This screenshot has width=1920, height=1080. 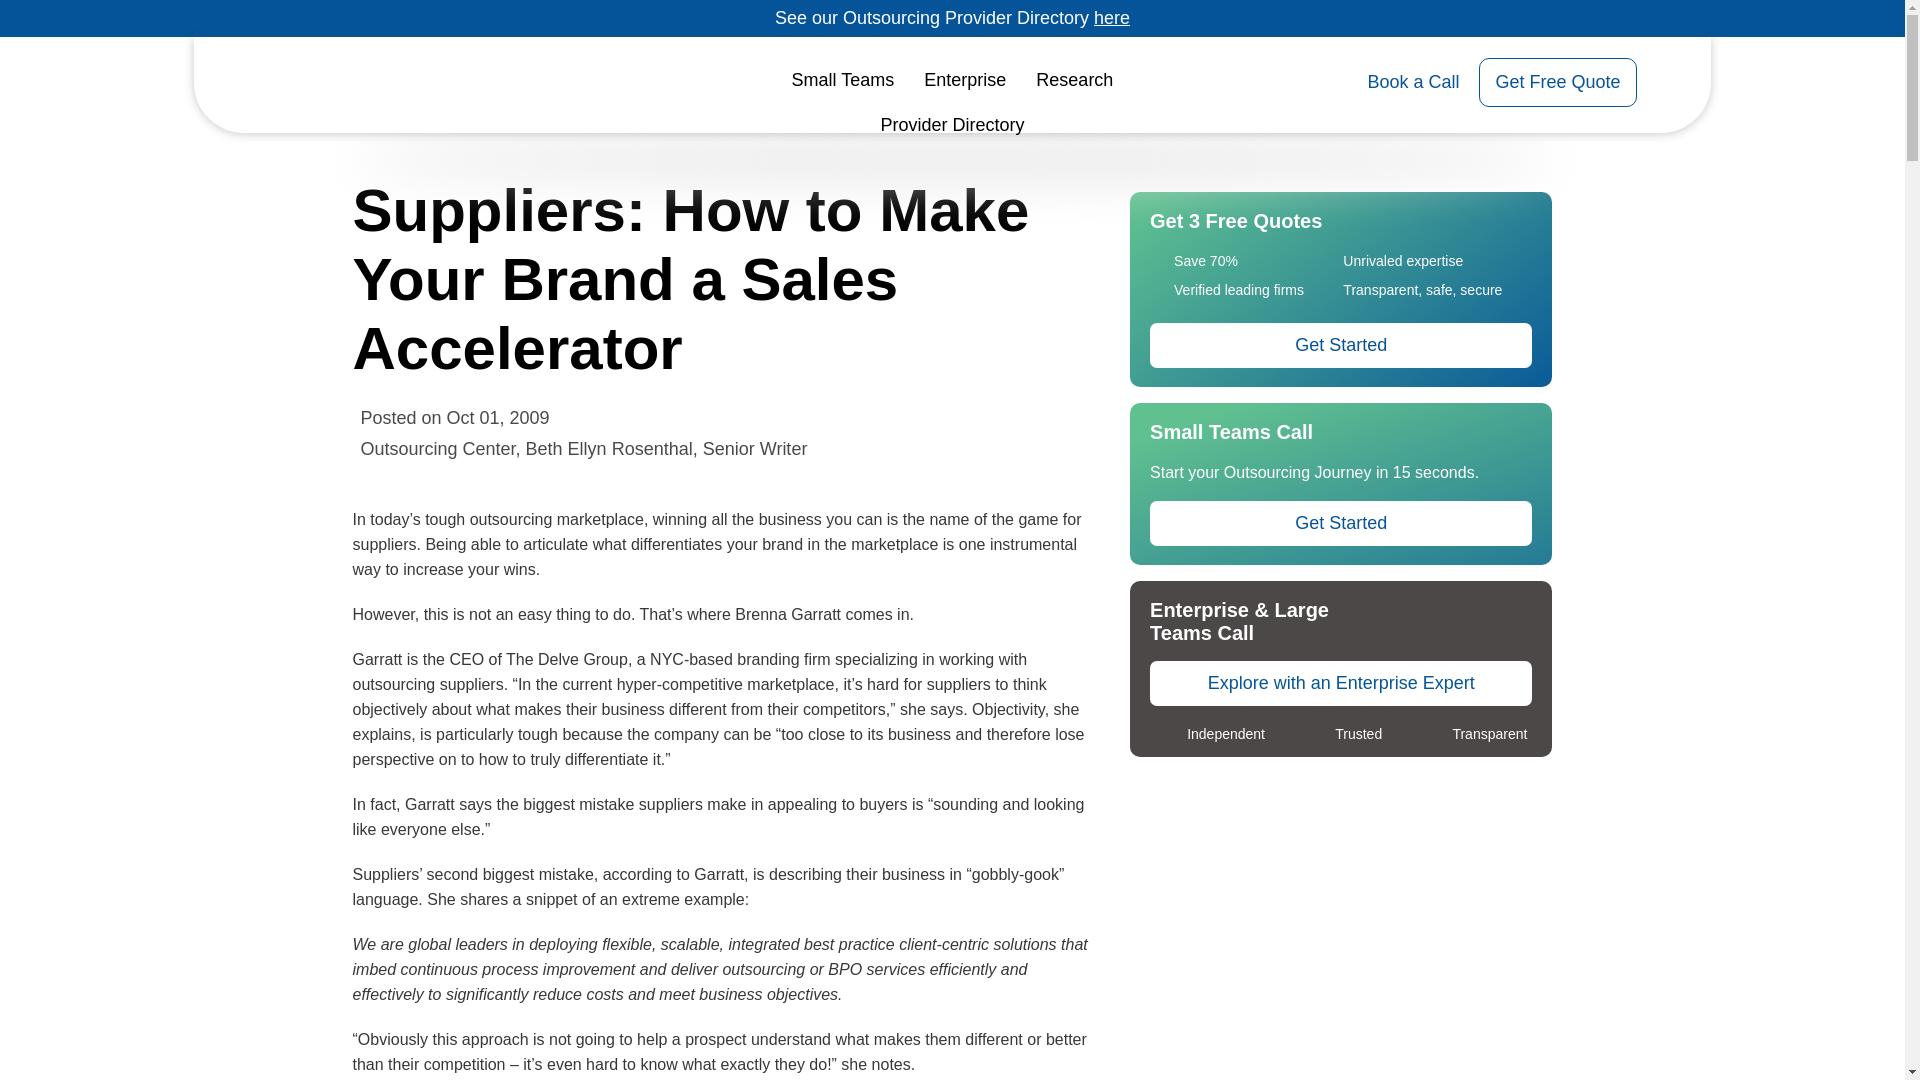 What do you see at coordinates (898, 450) in the screenshot?
I see `linkedin` at bounding box center [898, 450].